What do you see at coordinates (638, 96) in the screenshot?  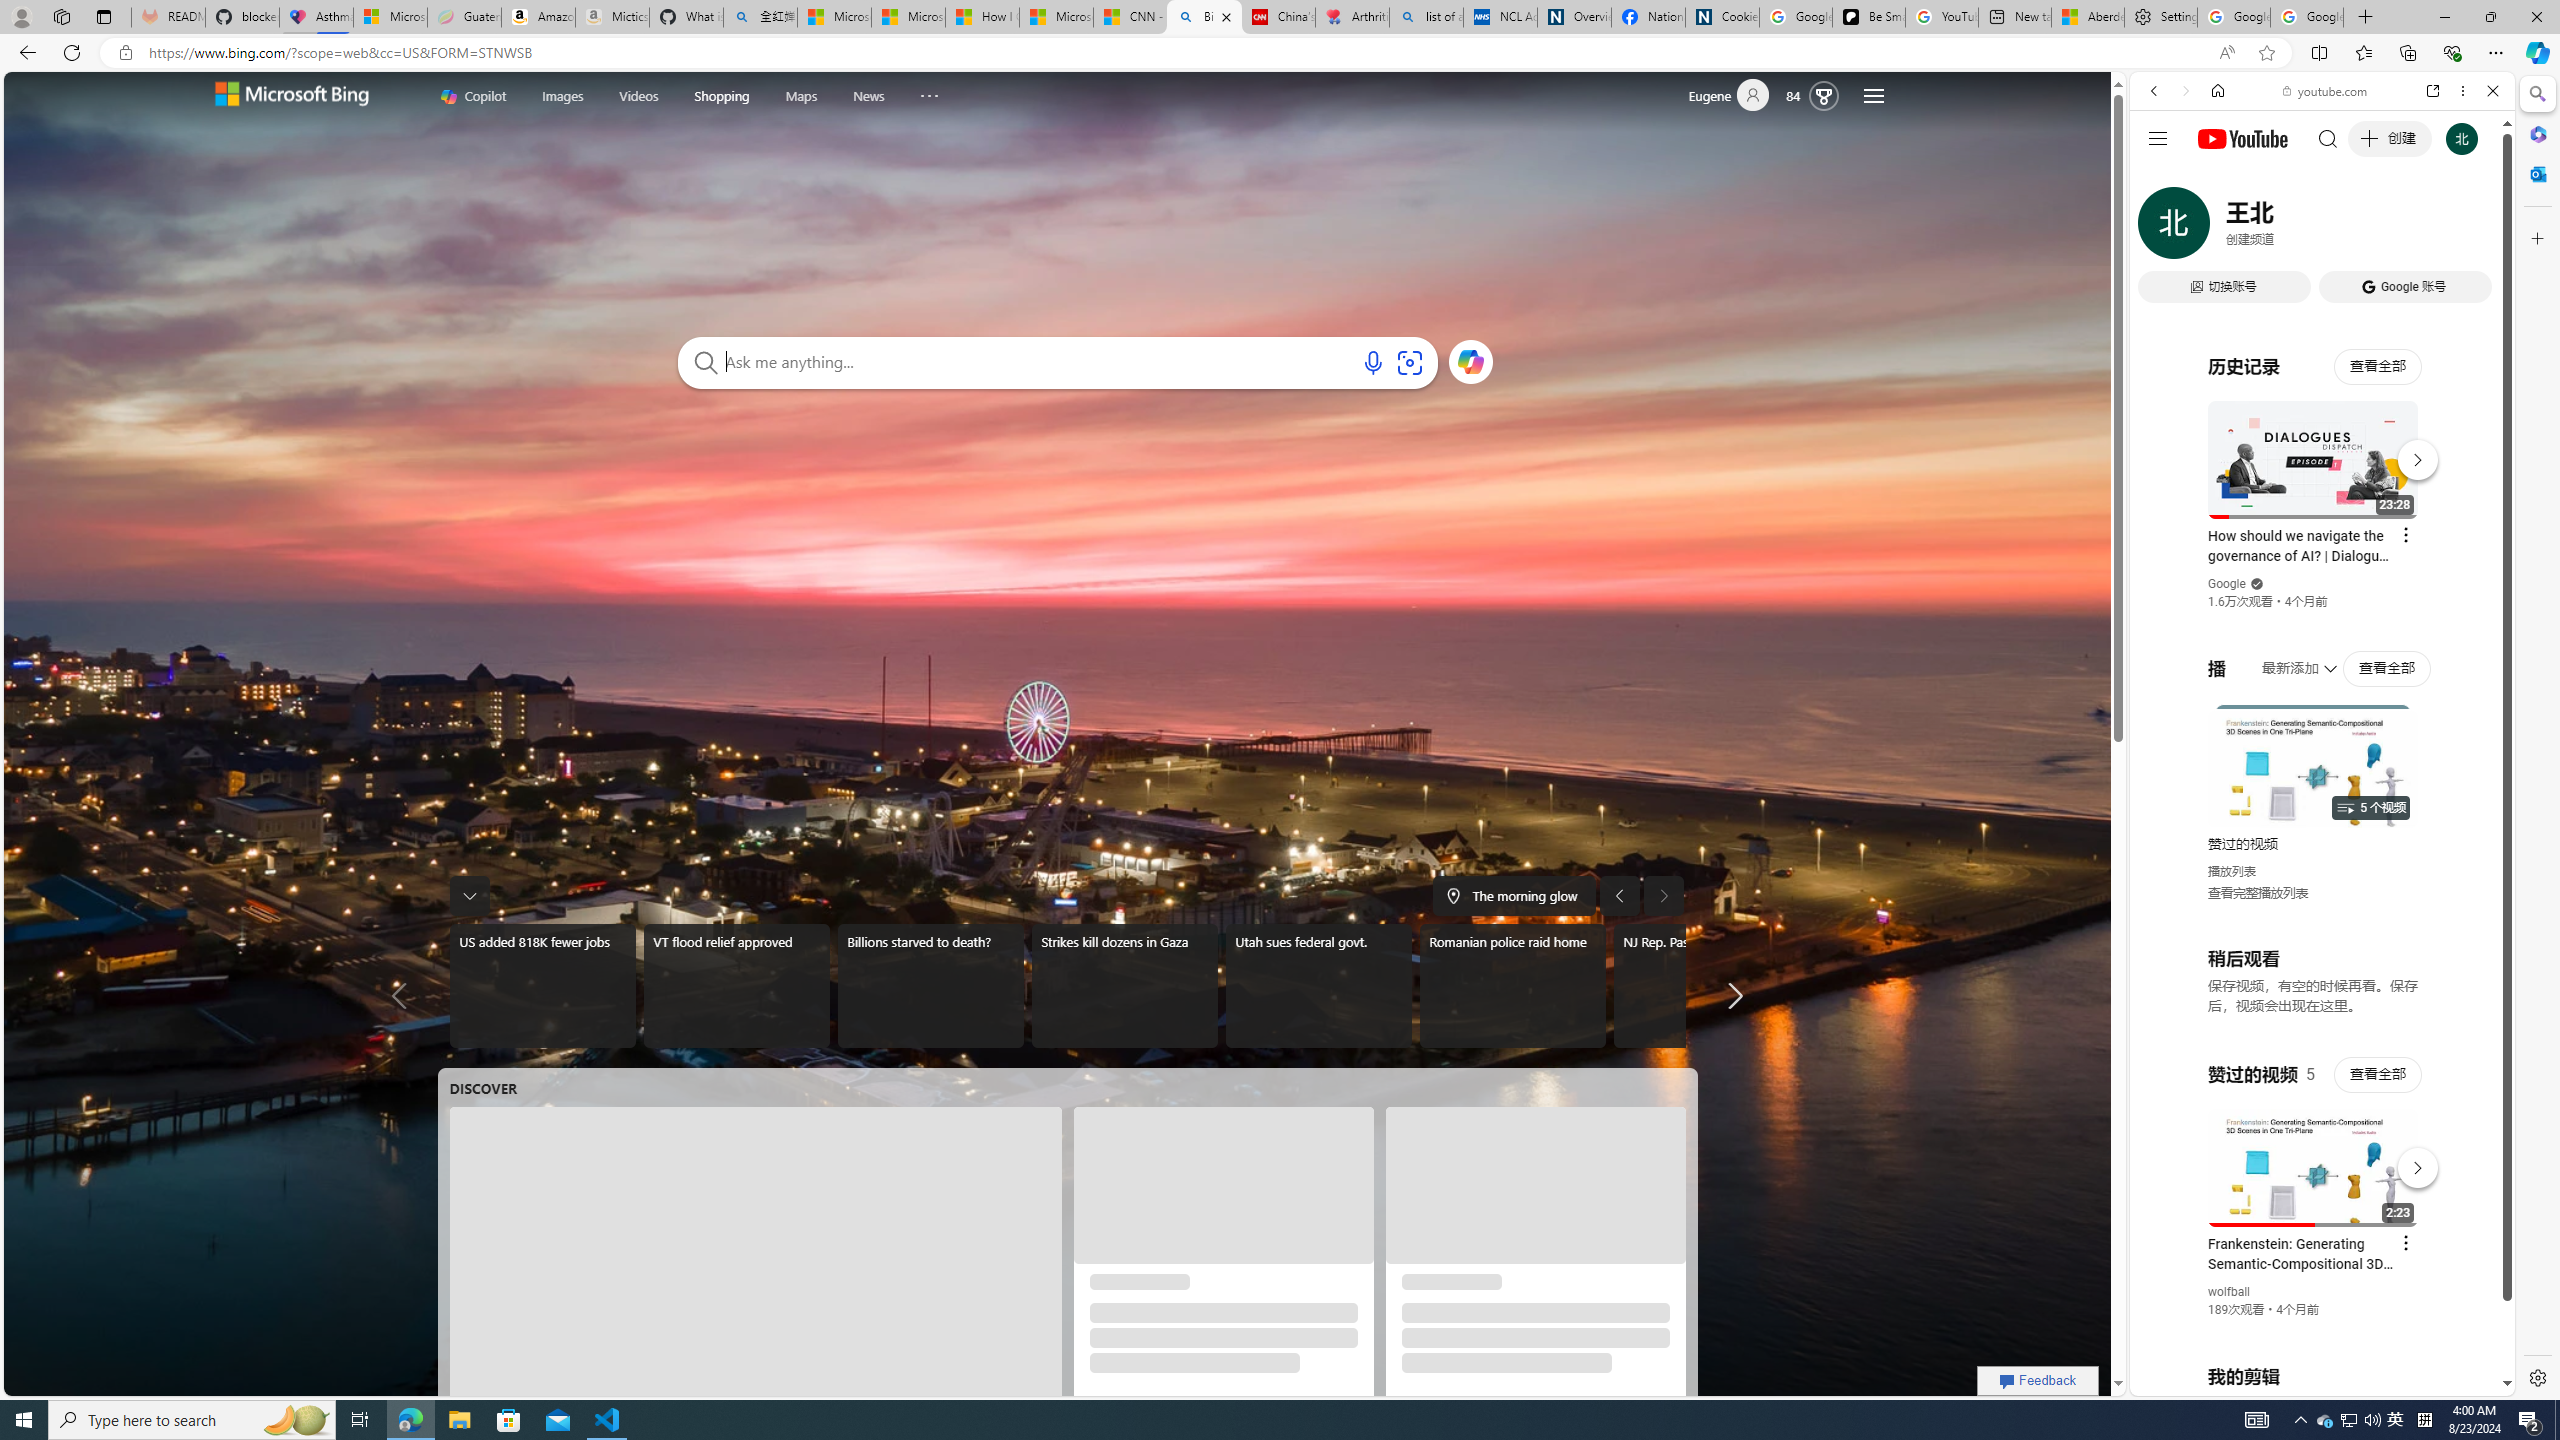 I see `Videos` at bounding box center [638, 96].